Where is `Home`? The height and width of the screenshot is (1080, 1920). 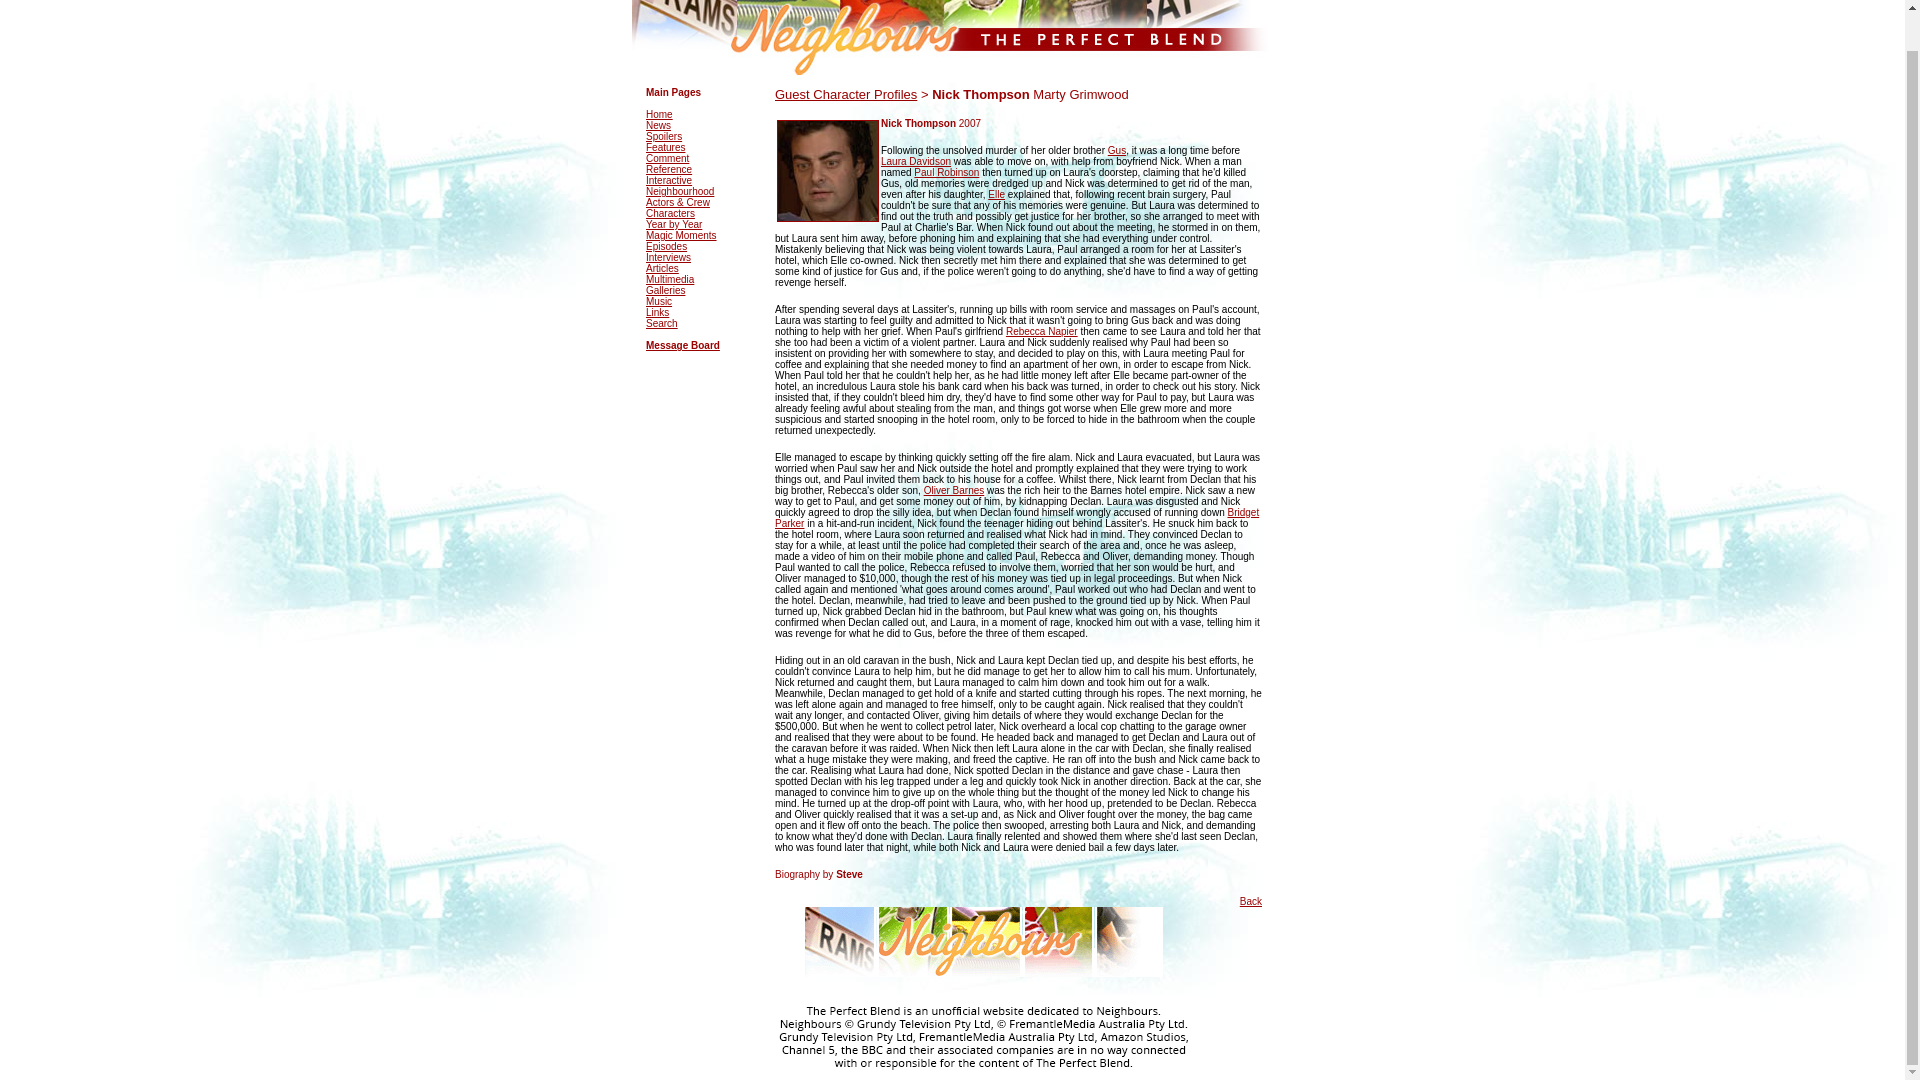 Home is located at coordinates (659, 114).